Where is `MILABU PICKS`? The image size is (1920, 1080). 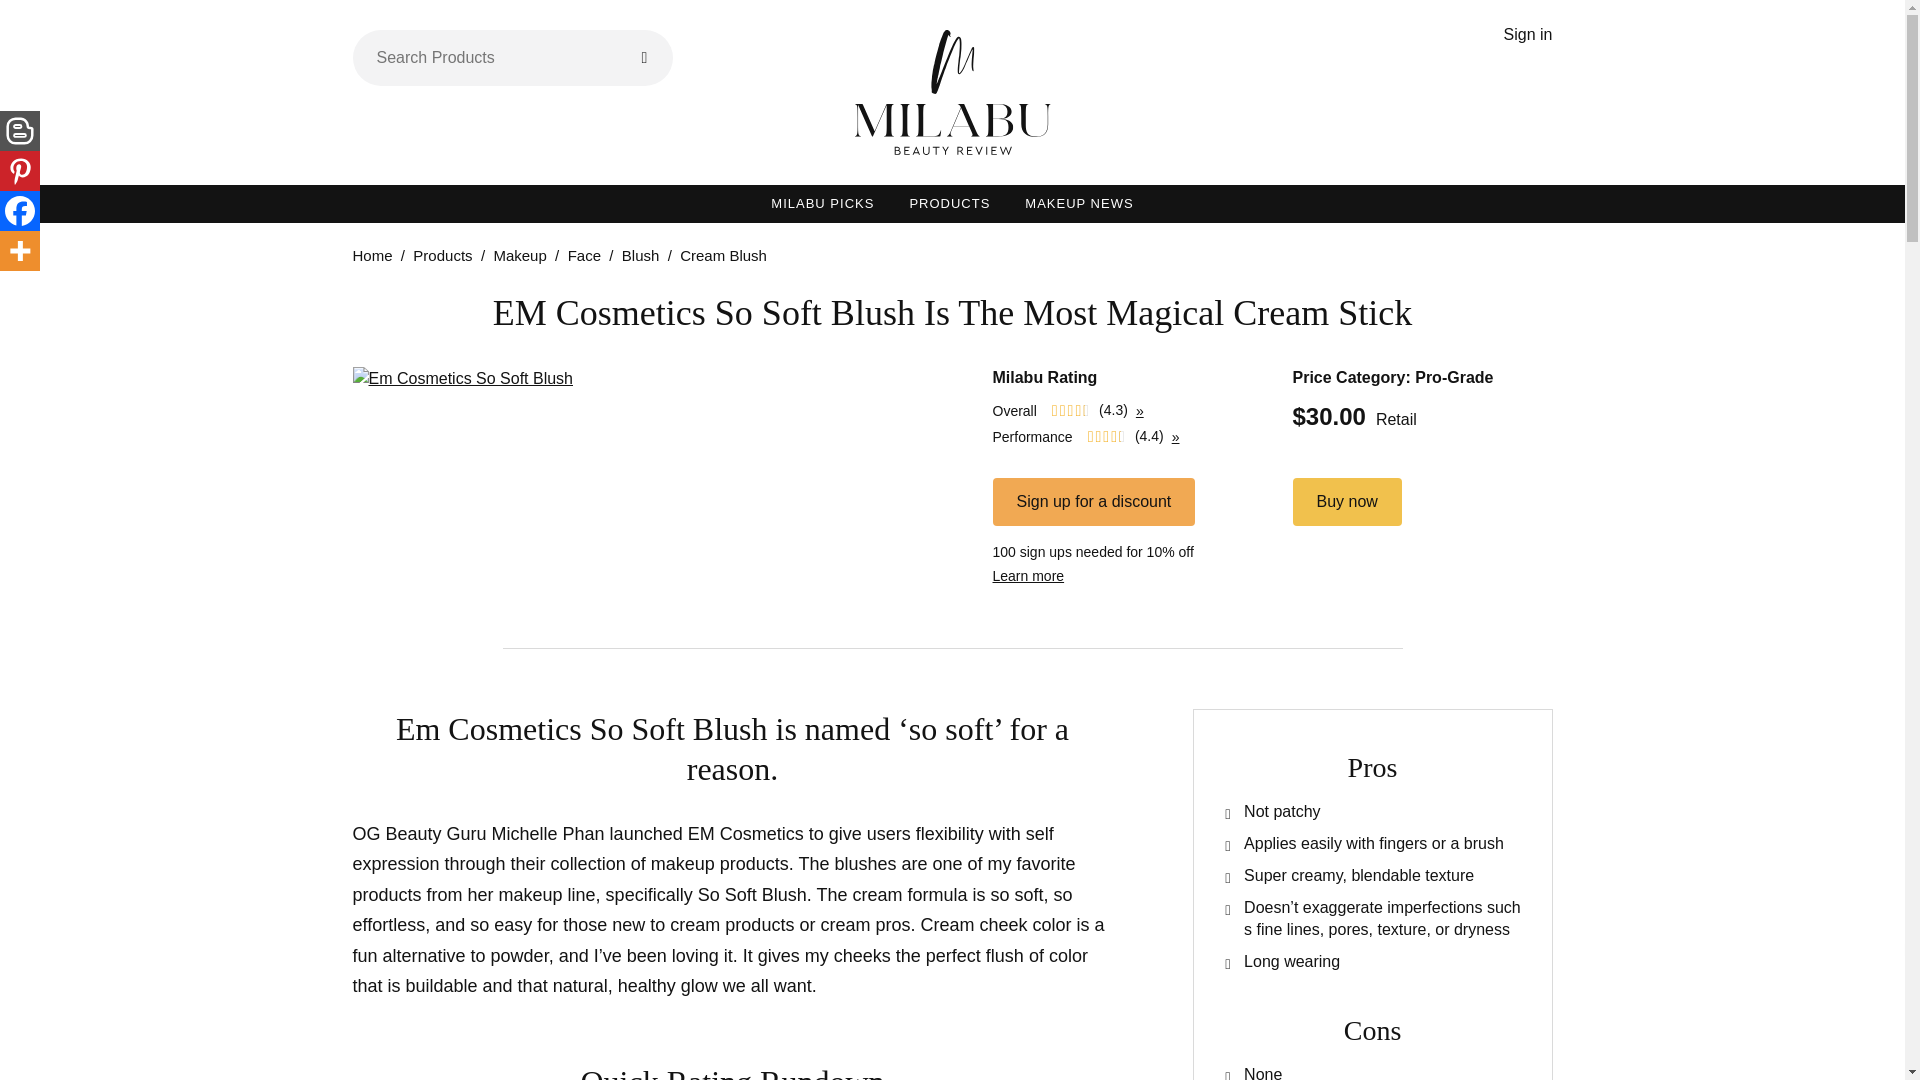 MILABU PICKS is located at coordinates (822, 203).